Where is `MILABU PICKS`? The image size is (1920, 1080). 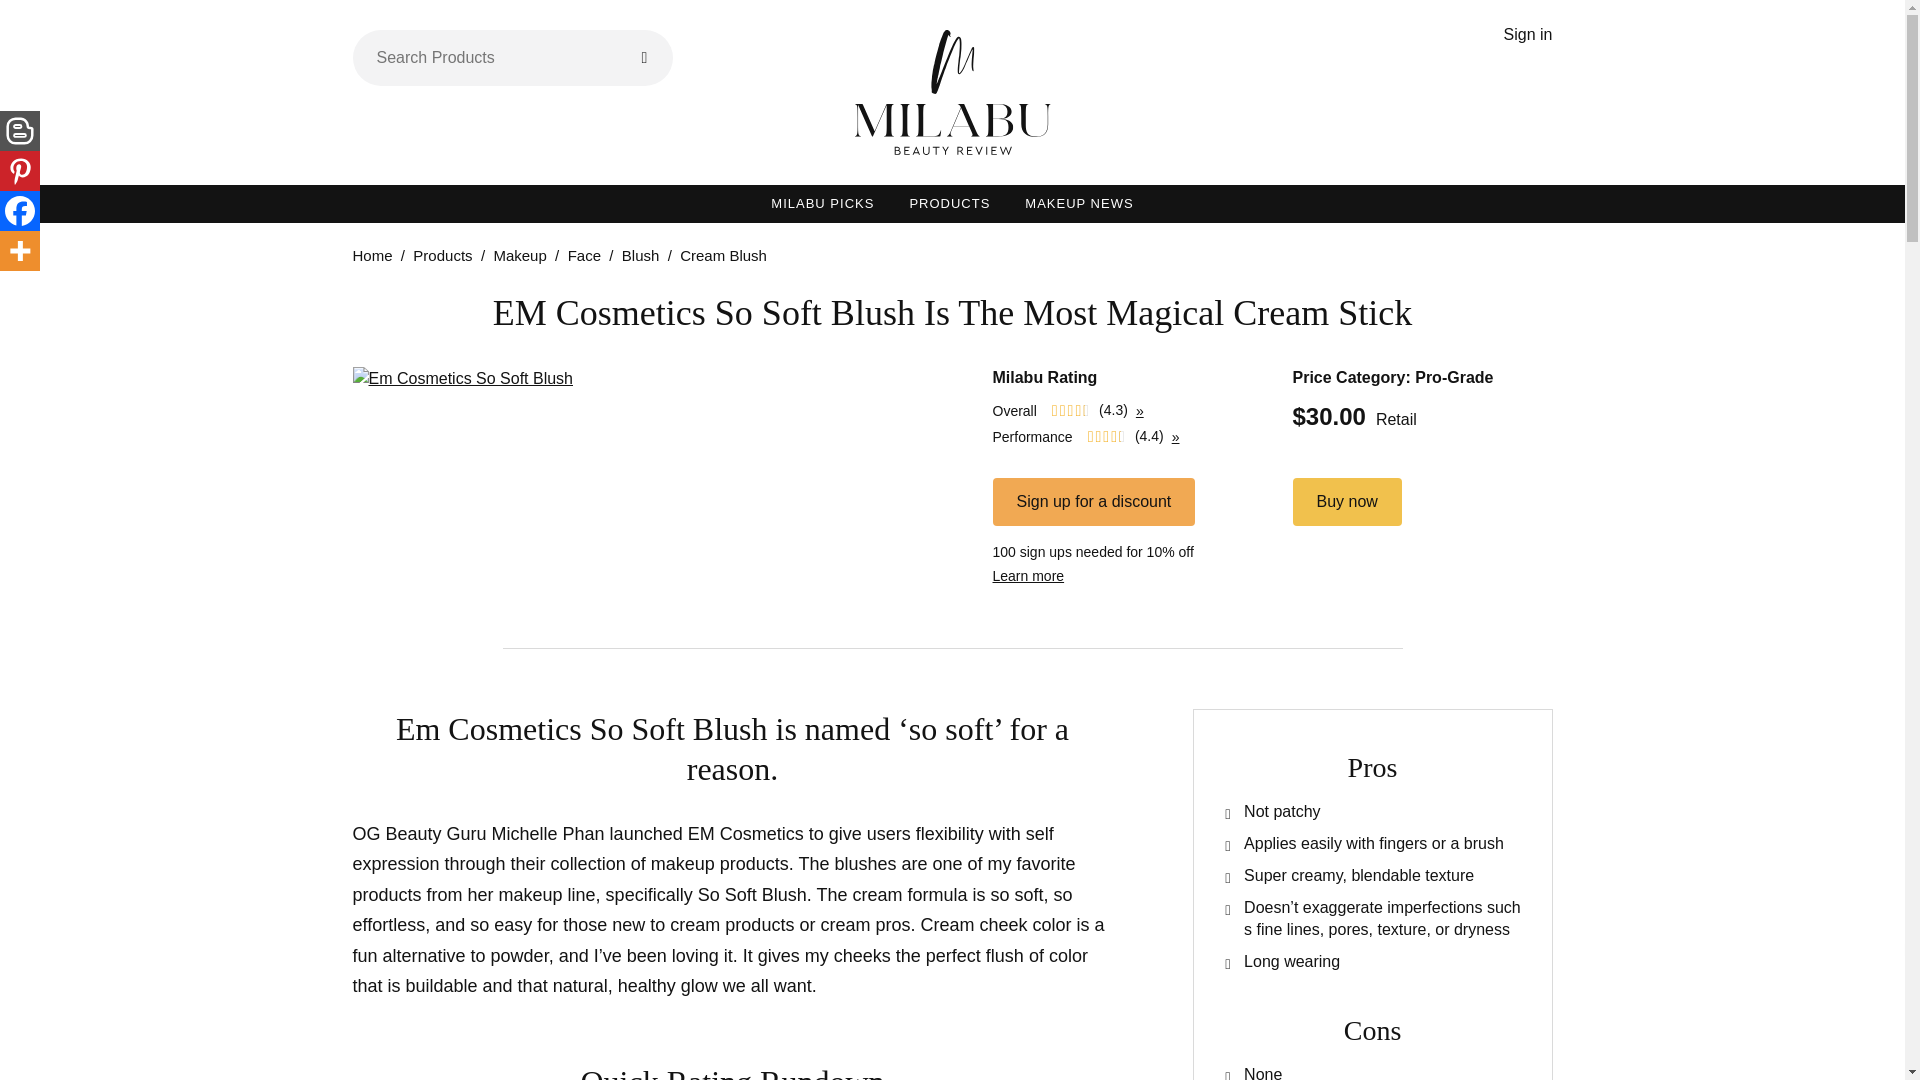 MILABU PICKS is located at coordinates (822, 203).